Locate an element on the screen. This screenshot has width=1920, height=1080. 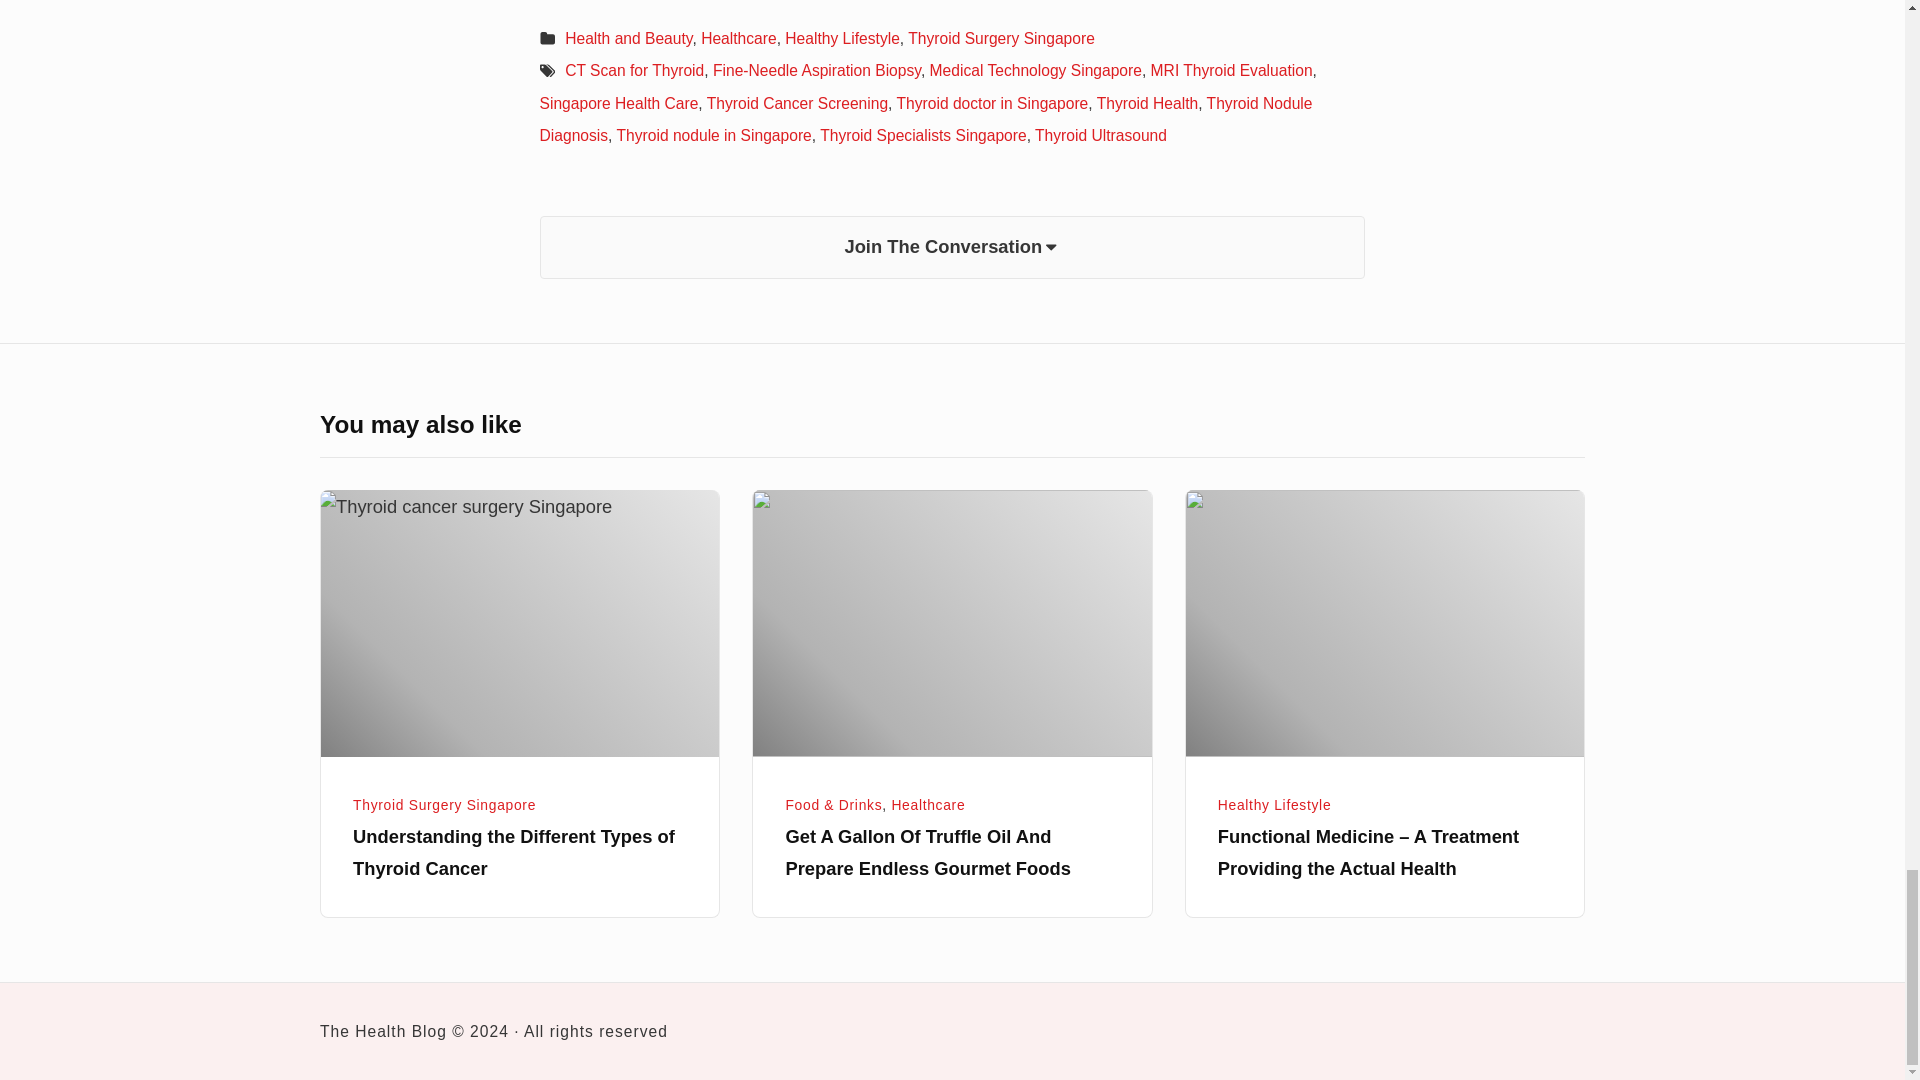
Thyroid Ultrasound is located at coordinates (1100, 135).